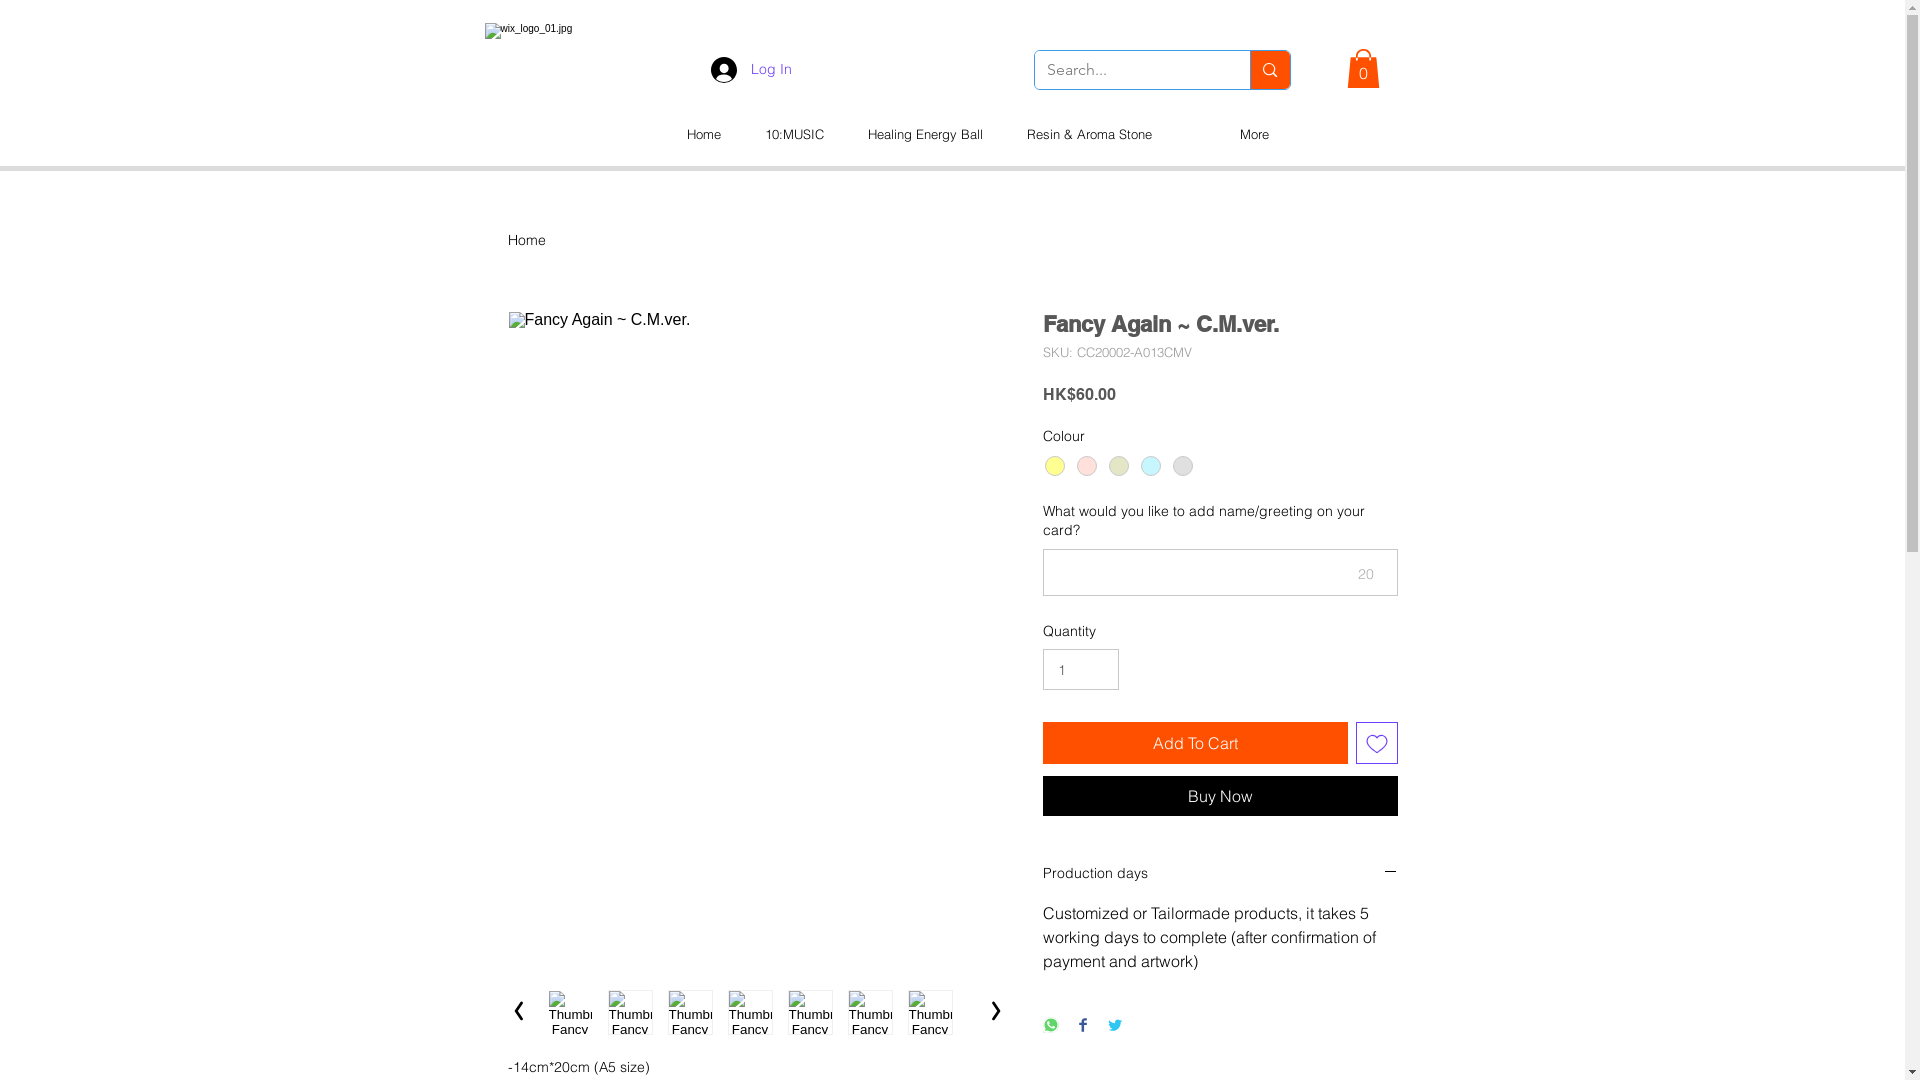  What do you see at coordinates (1088, 134) in the screenshot?
I see `Resin & Aroma Stone` at bounding box center [1088, 134].